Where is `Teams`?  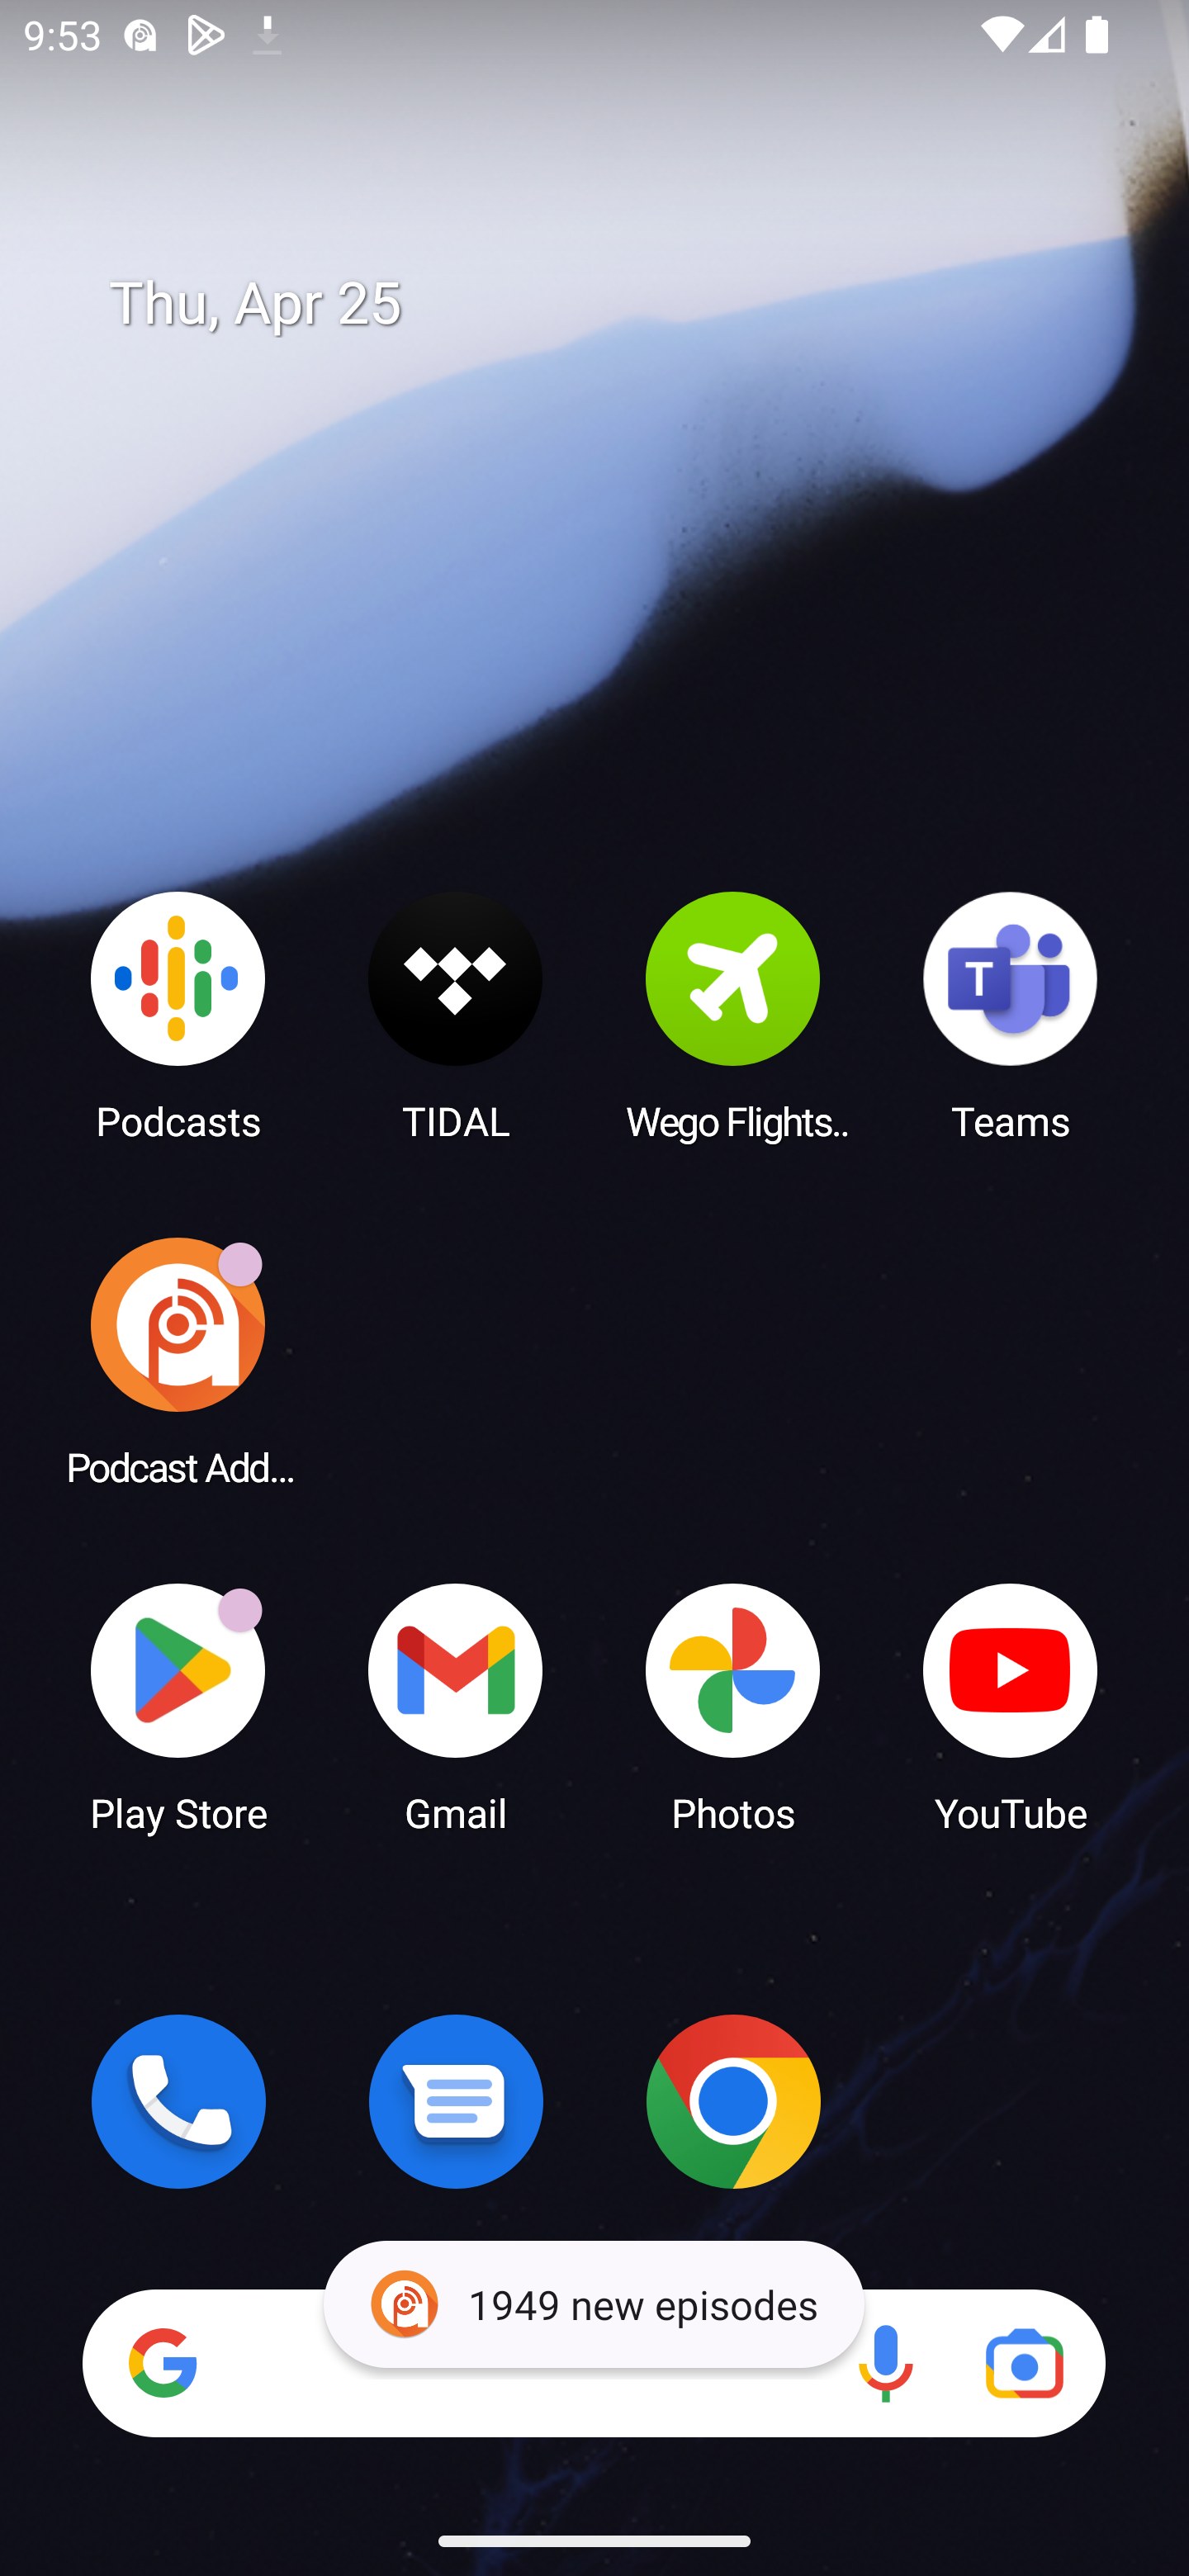
Teams is located at coordinates (1011, 1015).